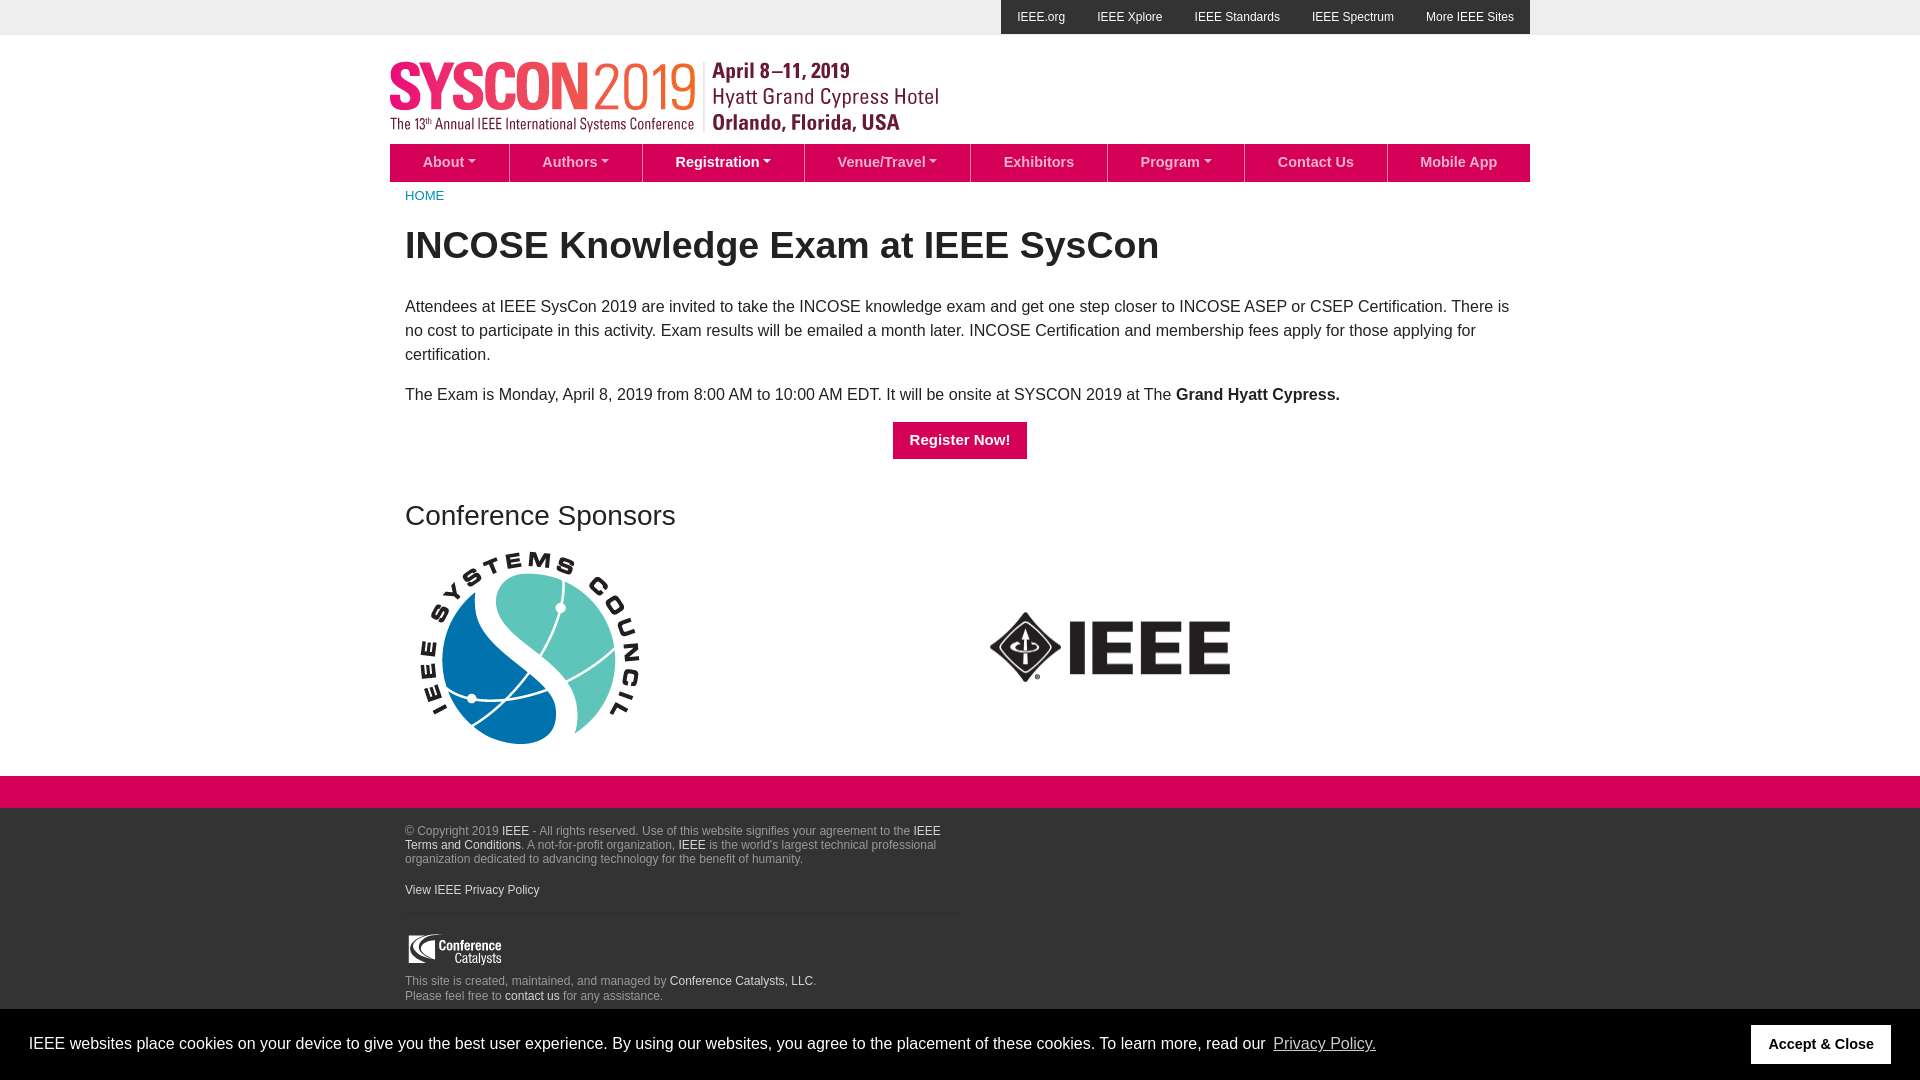 Image resolution: width=1920 pixels, height=1080 pixels. I want to click on Program, so click(1176, 162).